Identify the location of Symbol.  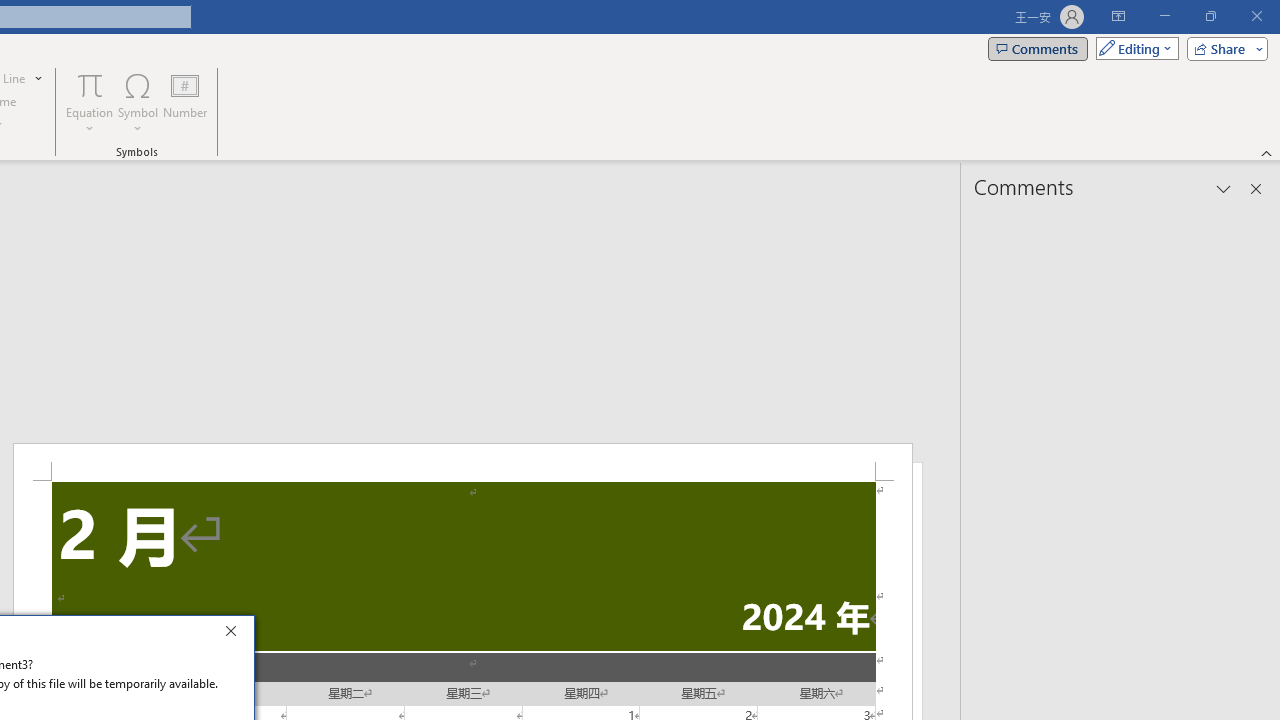
(138, 102).